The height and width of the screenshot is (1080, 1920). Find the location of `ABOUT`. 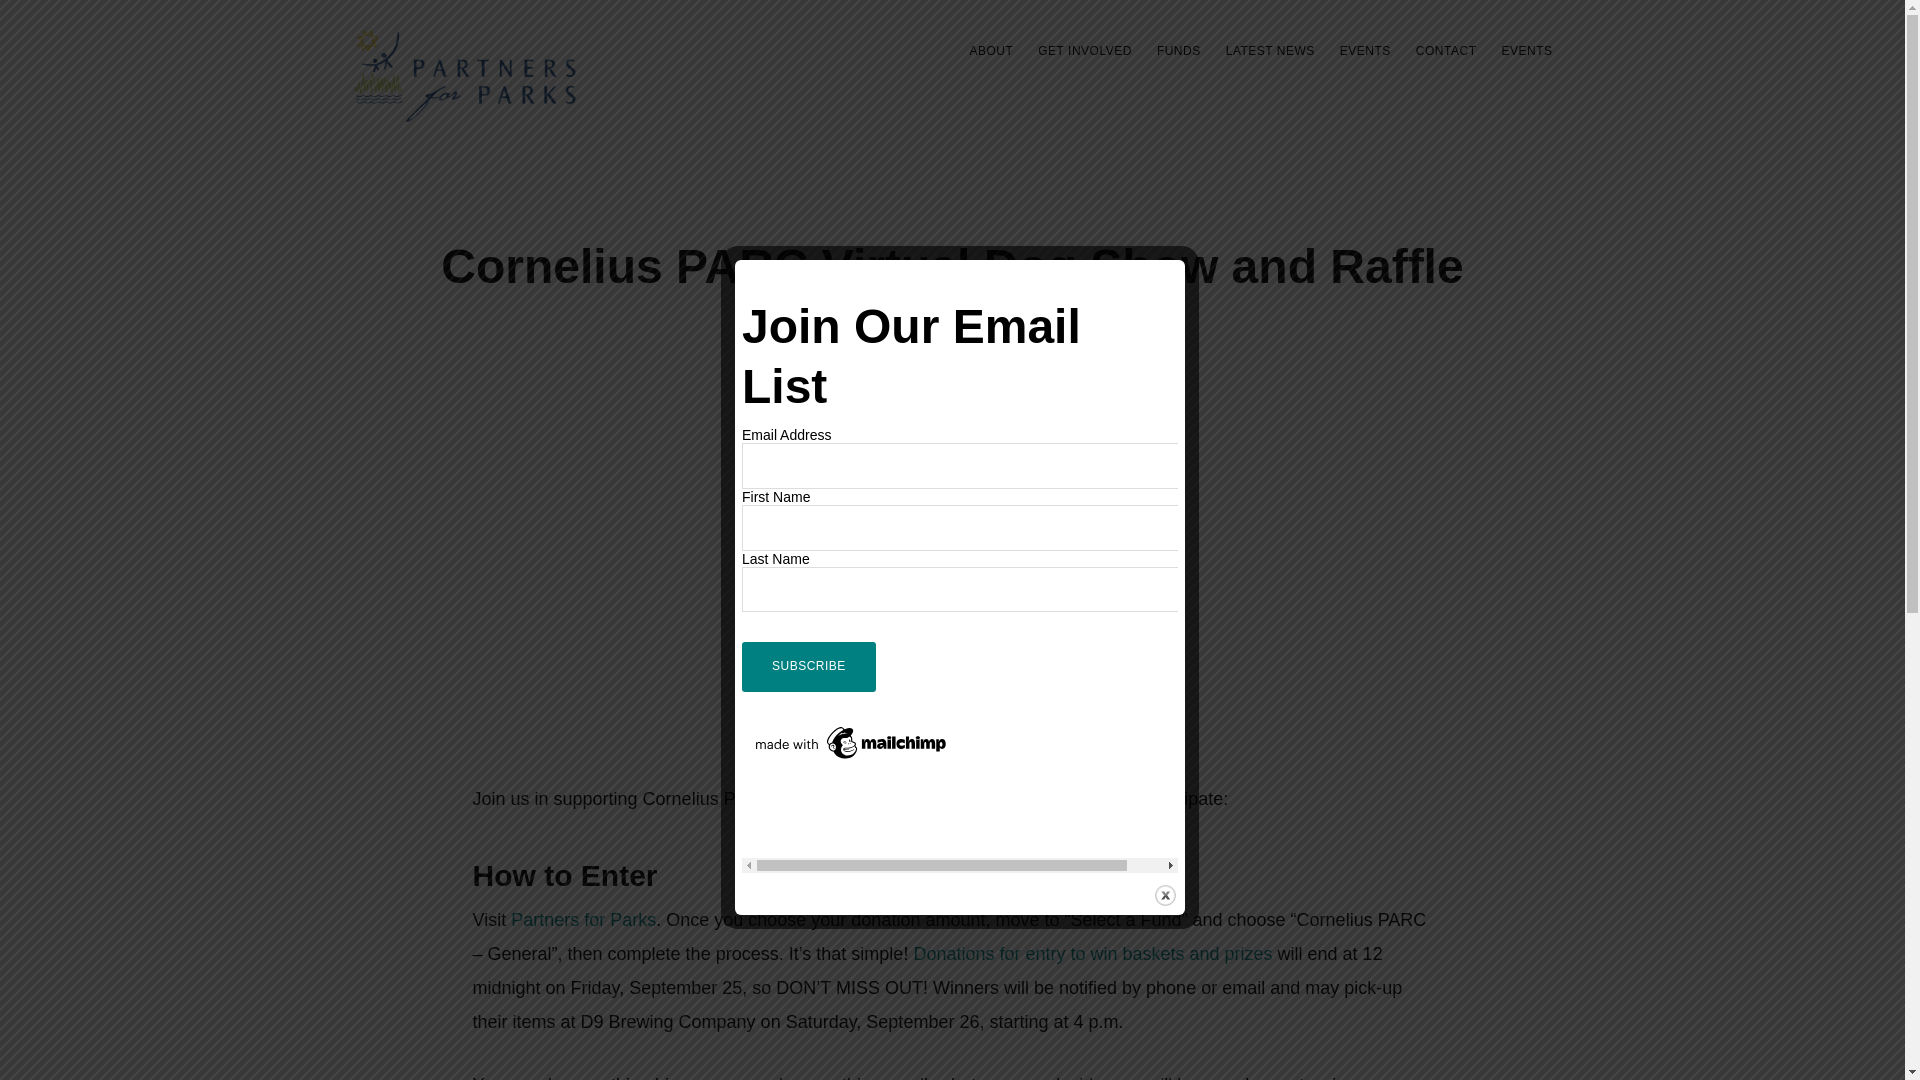

ABOUT is located at coordinates (990, 50).